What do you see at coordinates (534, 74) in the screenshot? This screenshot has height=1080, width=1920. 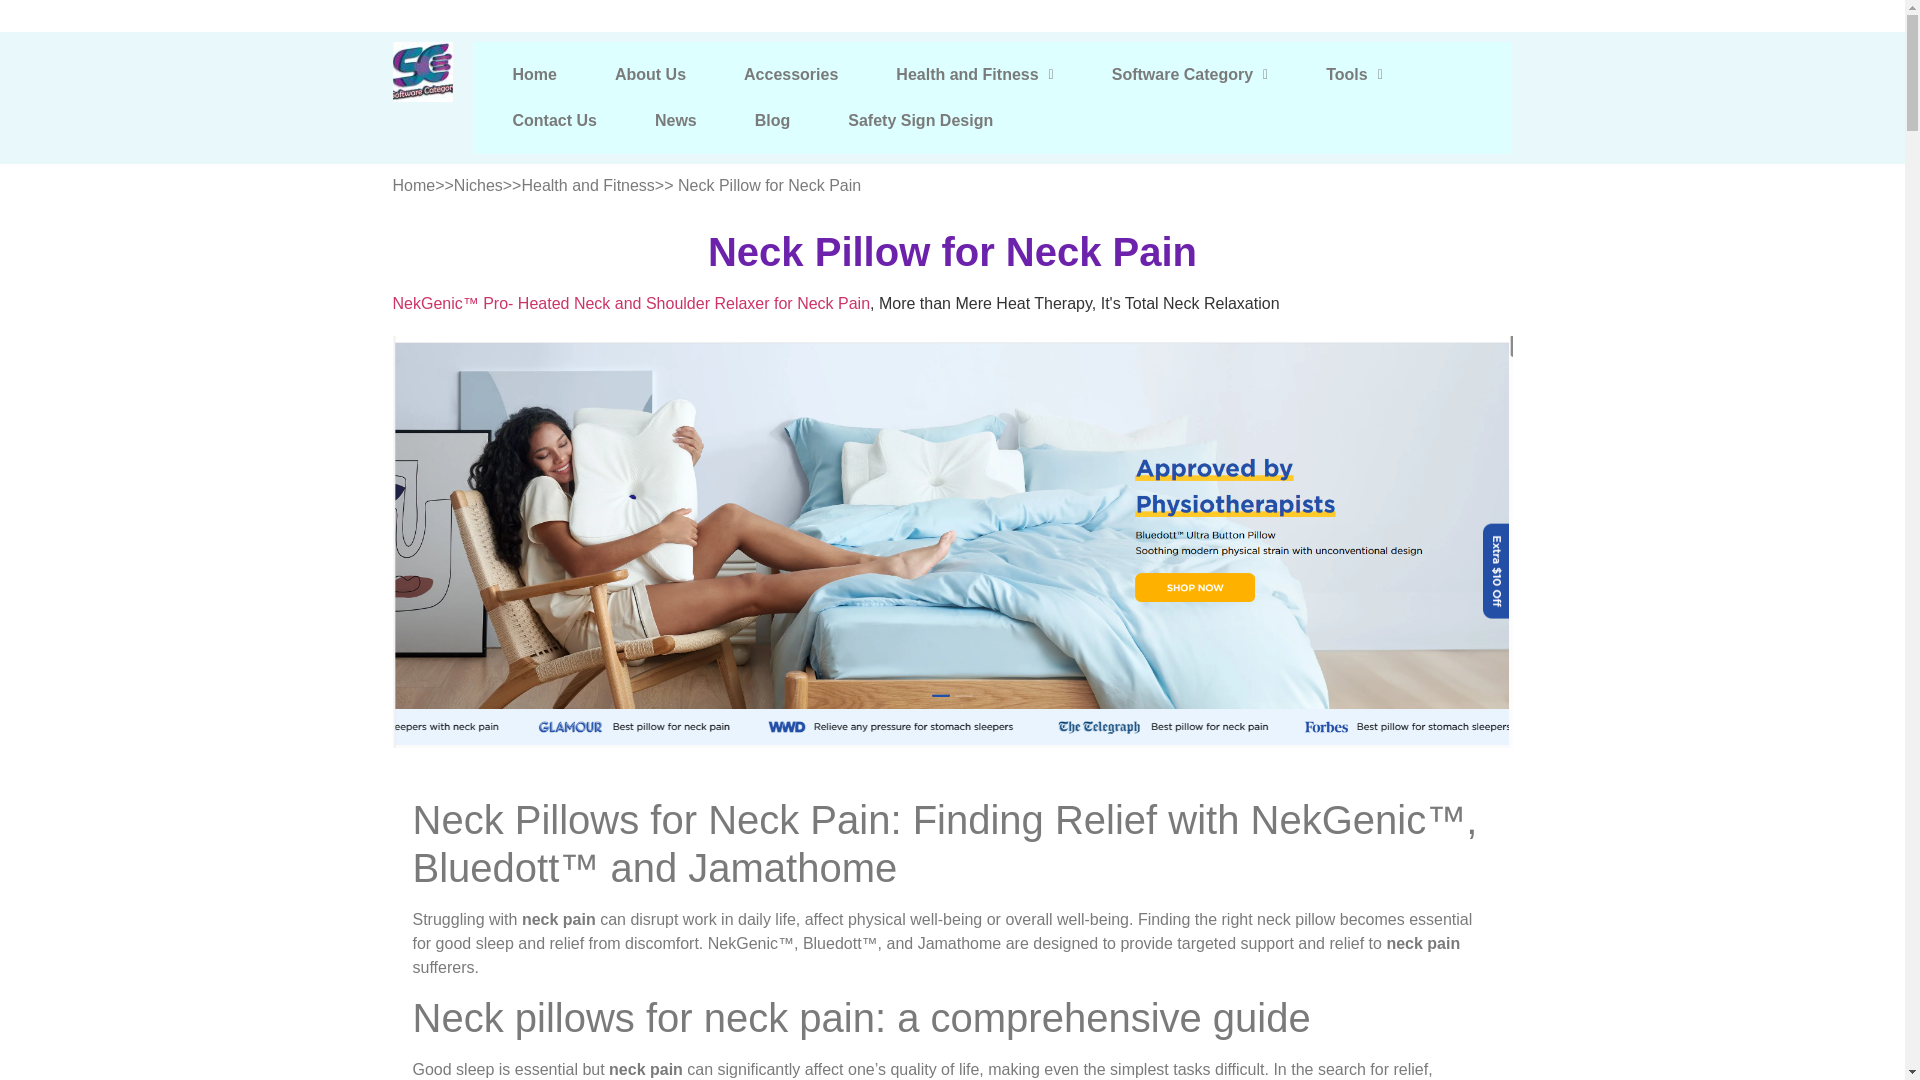 I see `Home` at bounding box center [534, 74].